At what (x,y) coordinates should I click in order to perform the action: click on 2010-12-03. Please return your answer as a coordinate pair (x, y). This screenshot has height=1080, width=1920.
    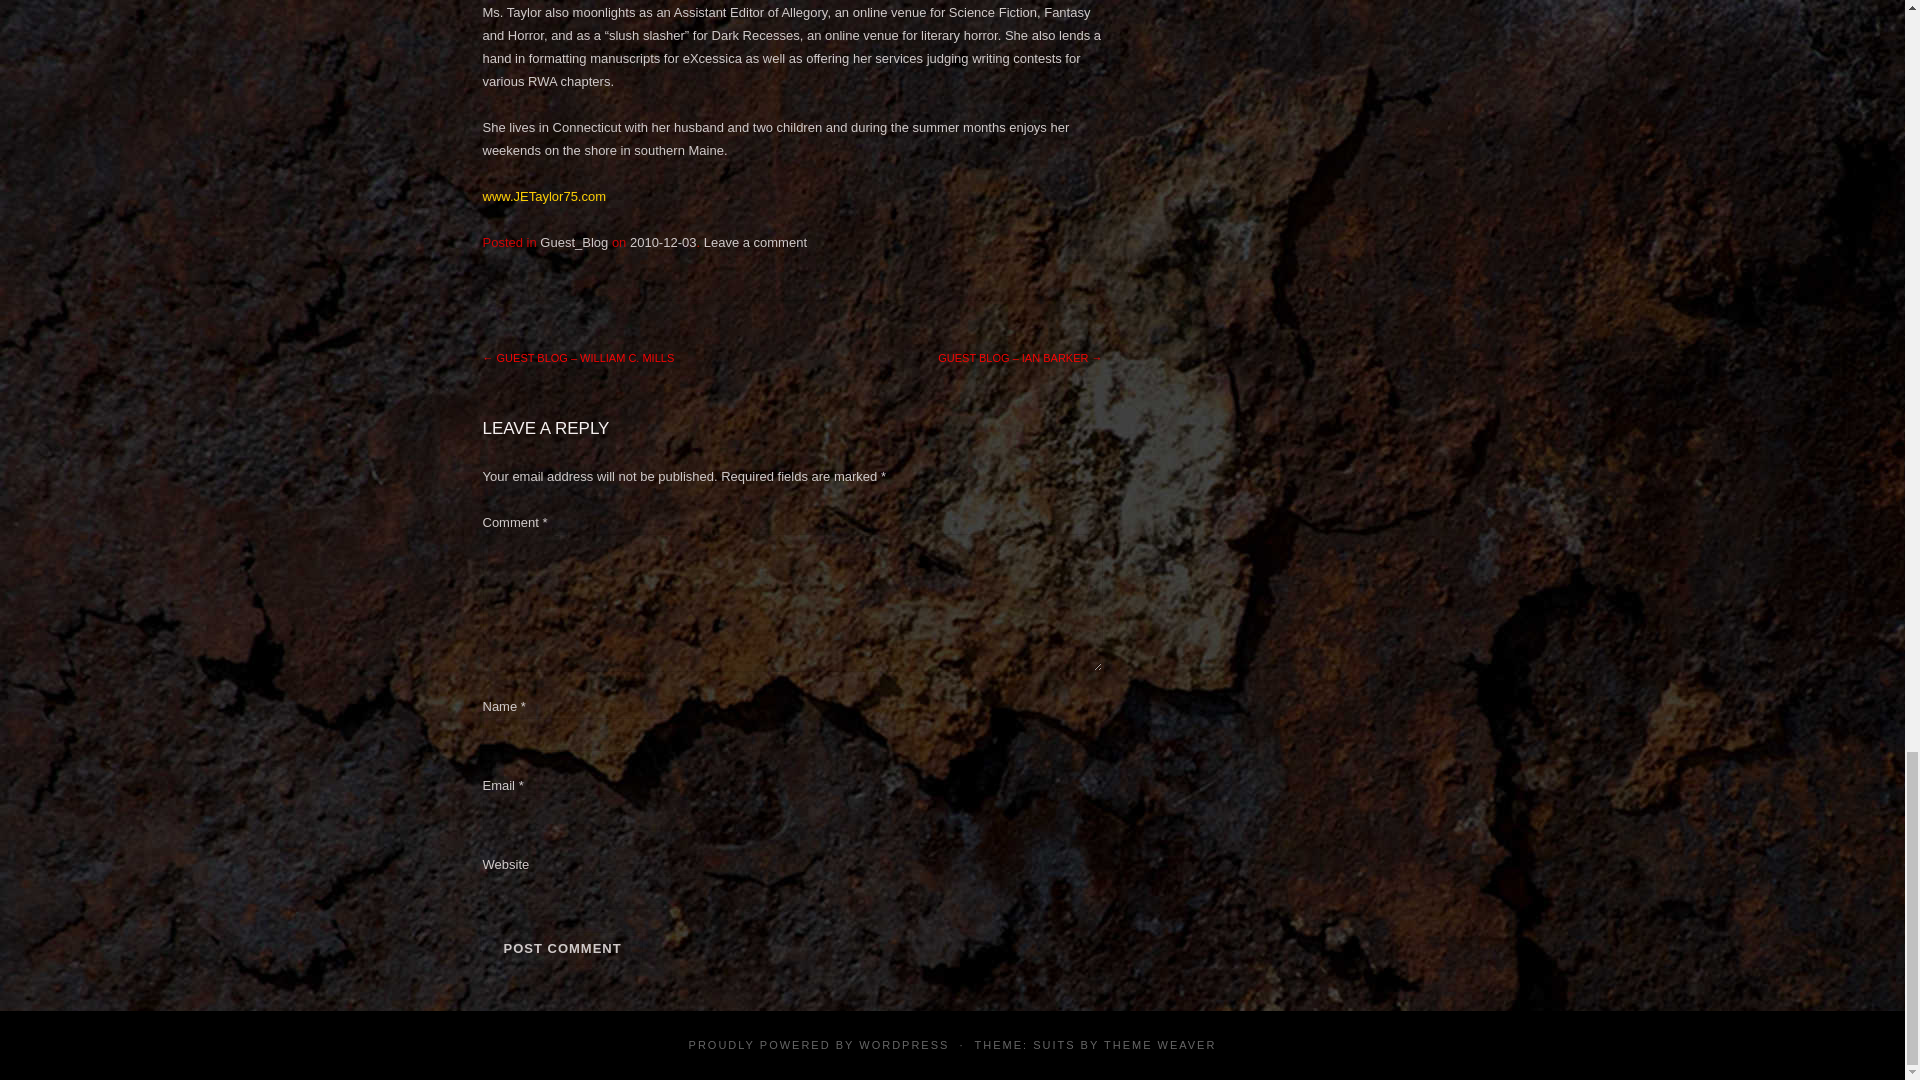
    Looking at the image, I should click on (662, 242).